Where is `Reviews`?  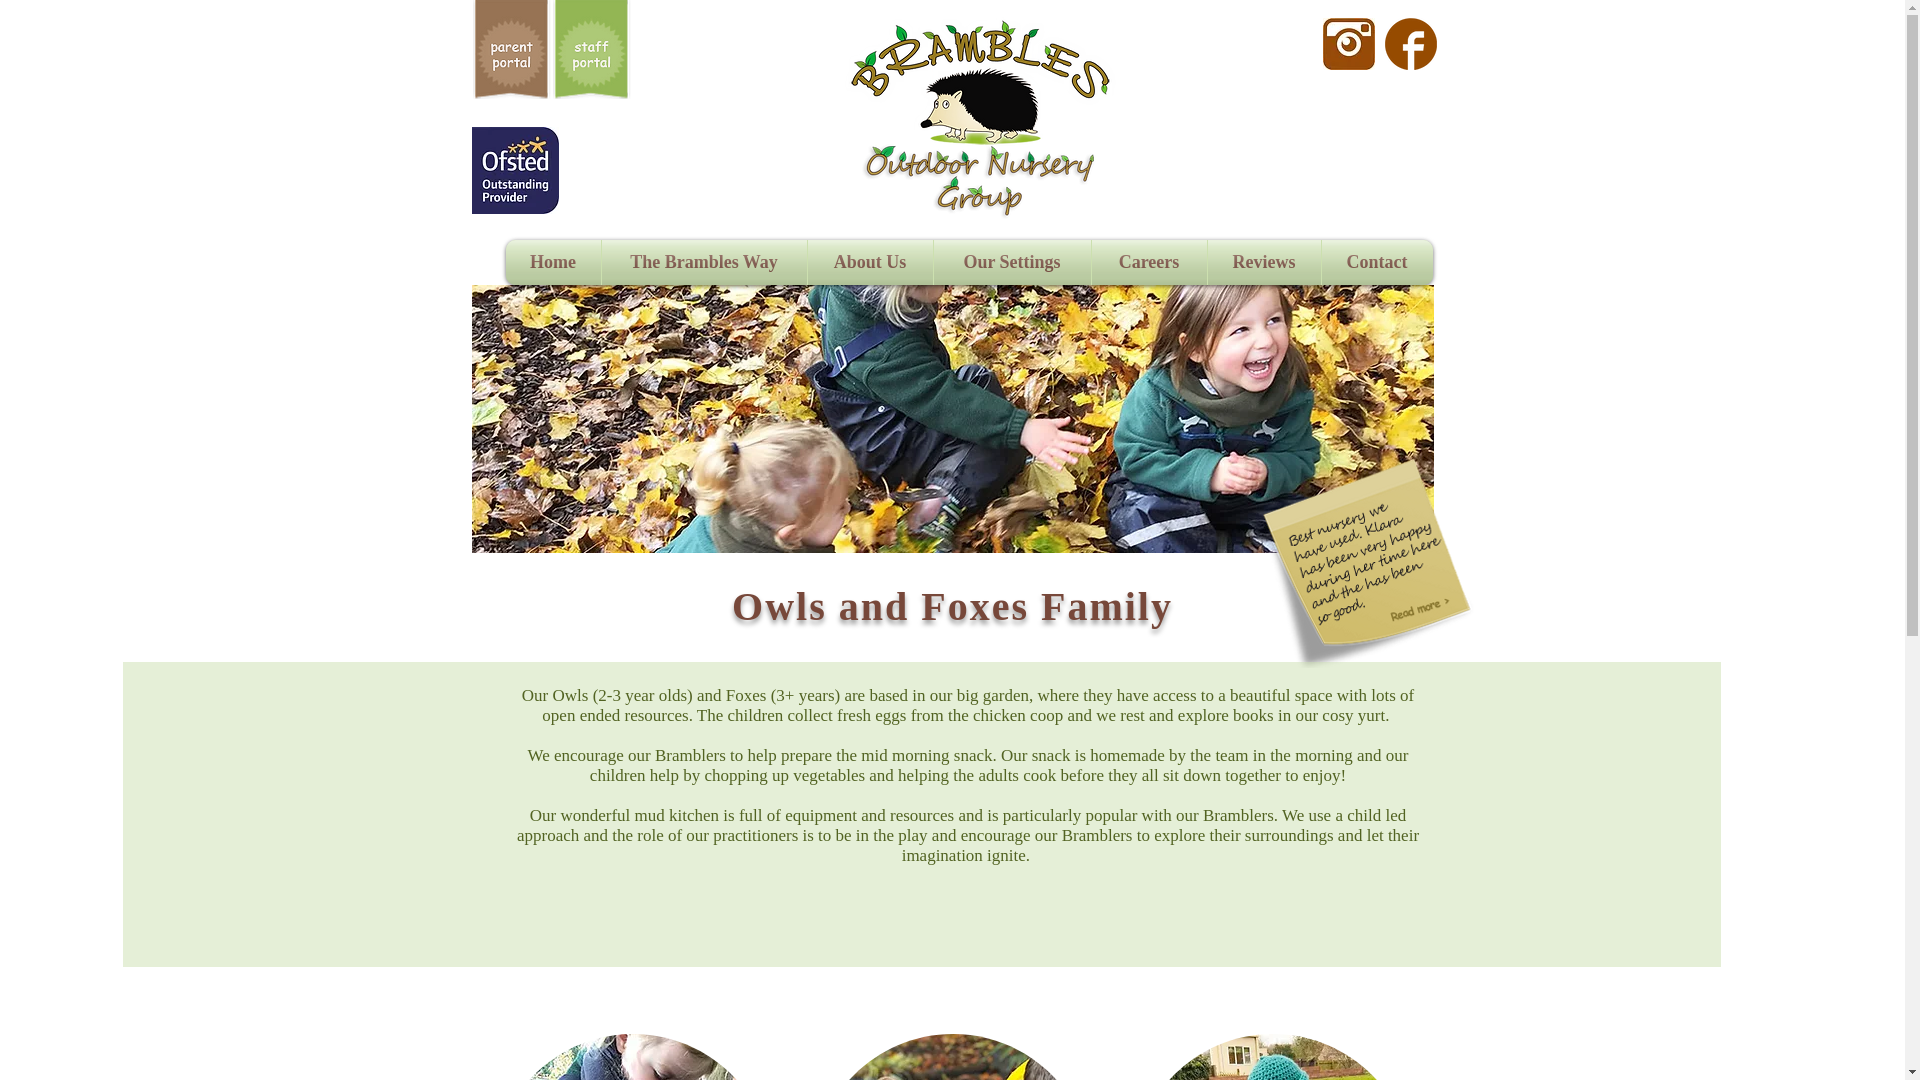
Reviews is located at coordinates (1264, 262).